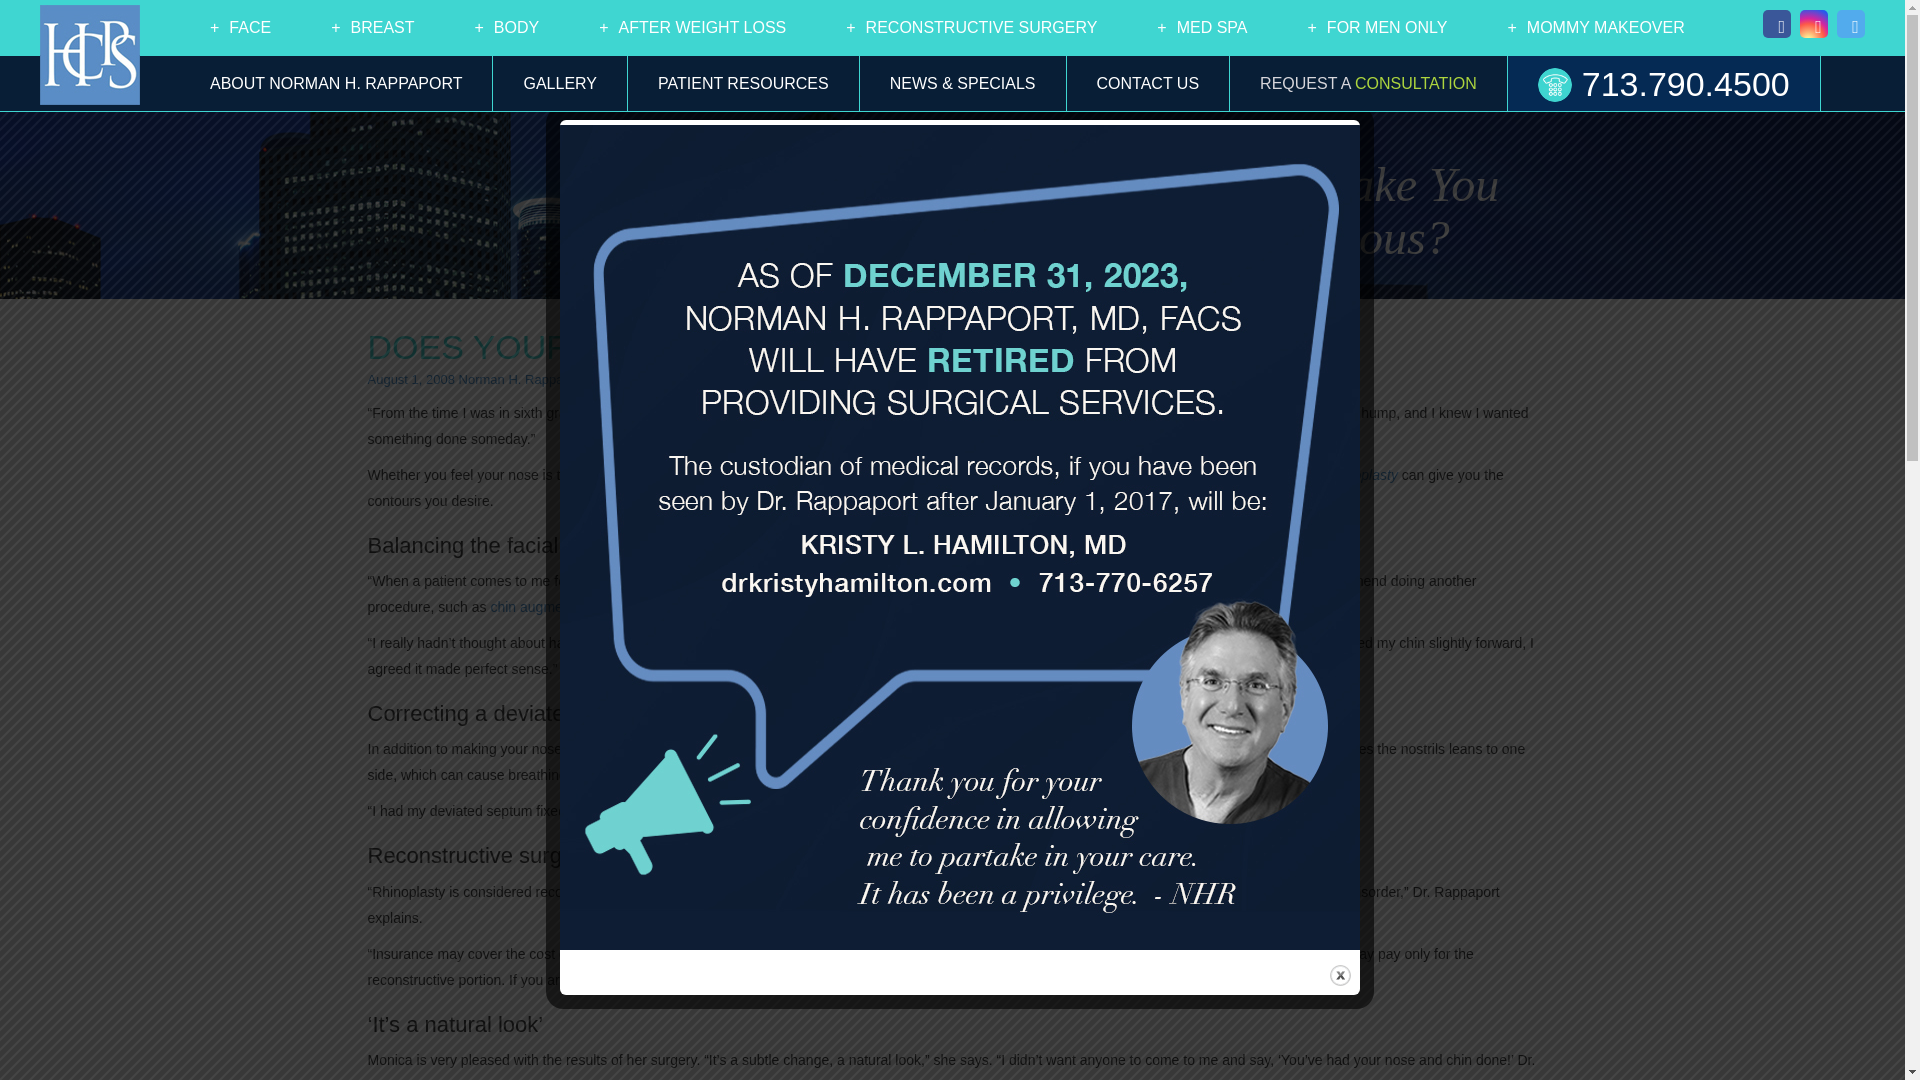  Describe the element at coordinates (1378, 28) in the screenshot. I see `FOR MEN ONLY` at that location.